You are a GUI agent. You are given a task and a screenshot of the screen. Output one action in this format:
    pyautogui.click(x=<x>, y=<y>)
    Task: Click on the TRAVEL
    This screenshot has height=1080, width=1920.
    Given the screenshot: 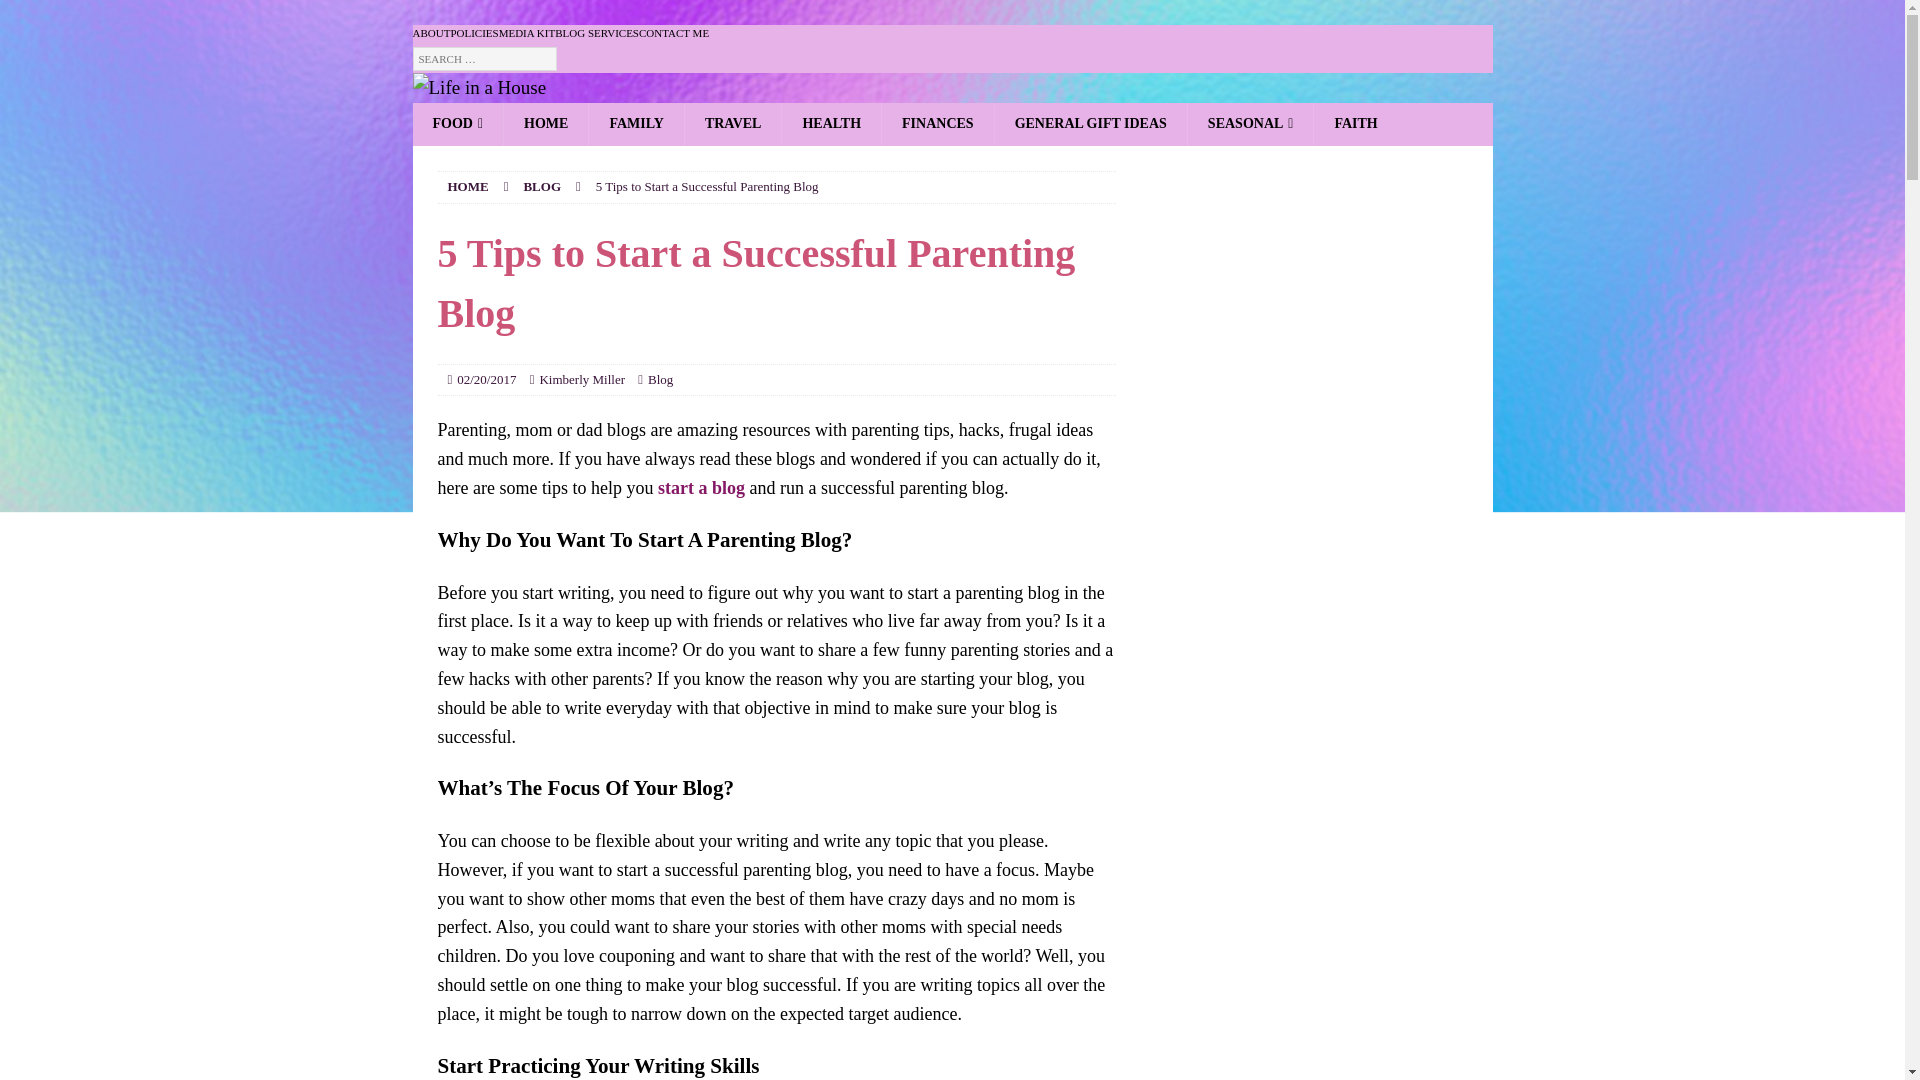 What is the action you would take?
    pyautogui.click(x=732, y=123)
    